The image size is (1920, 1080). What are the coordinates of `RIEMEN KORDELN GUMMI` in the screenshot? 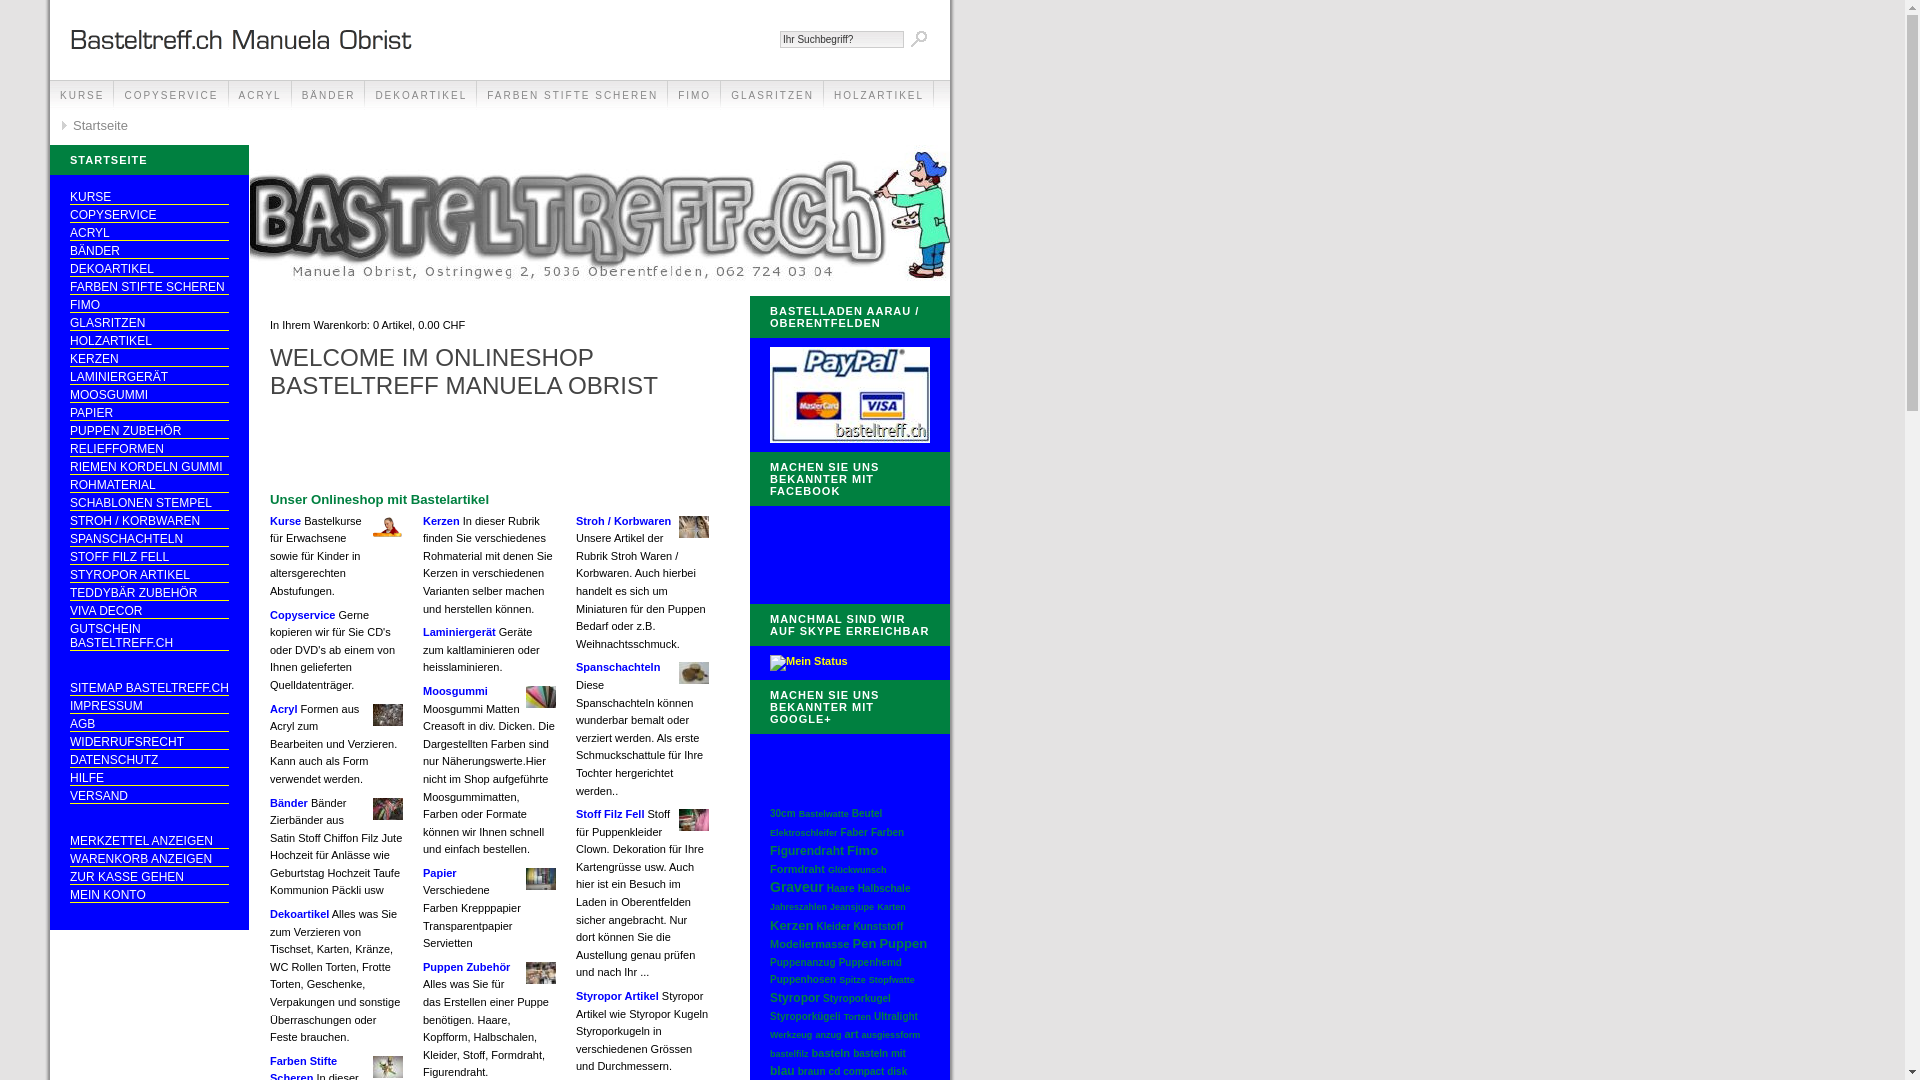 It's located at (150, 468).